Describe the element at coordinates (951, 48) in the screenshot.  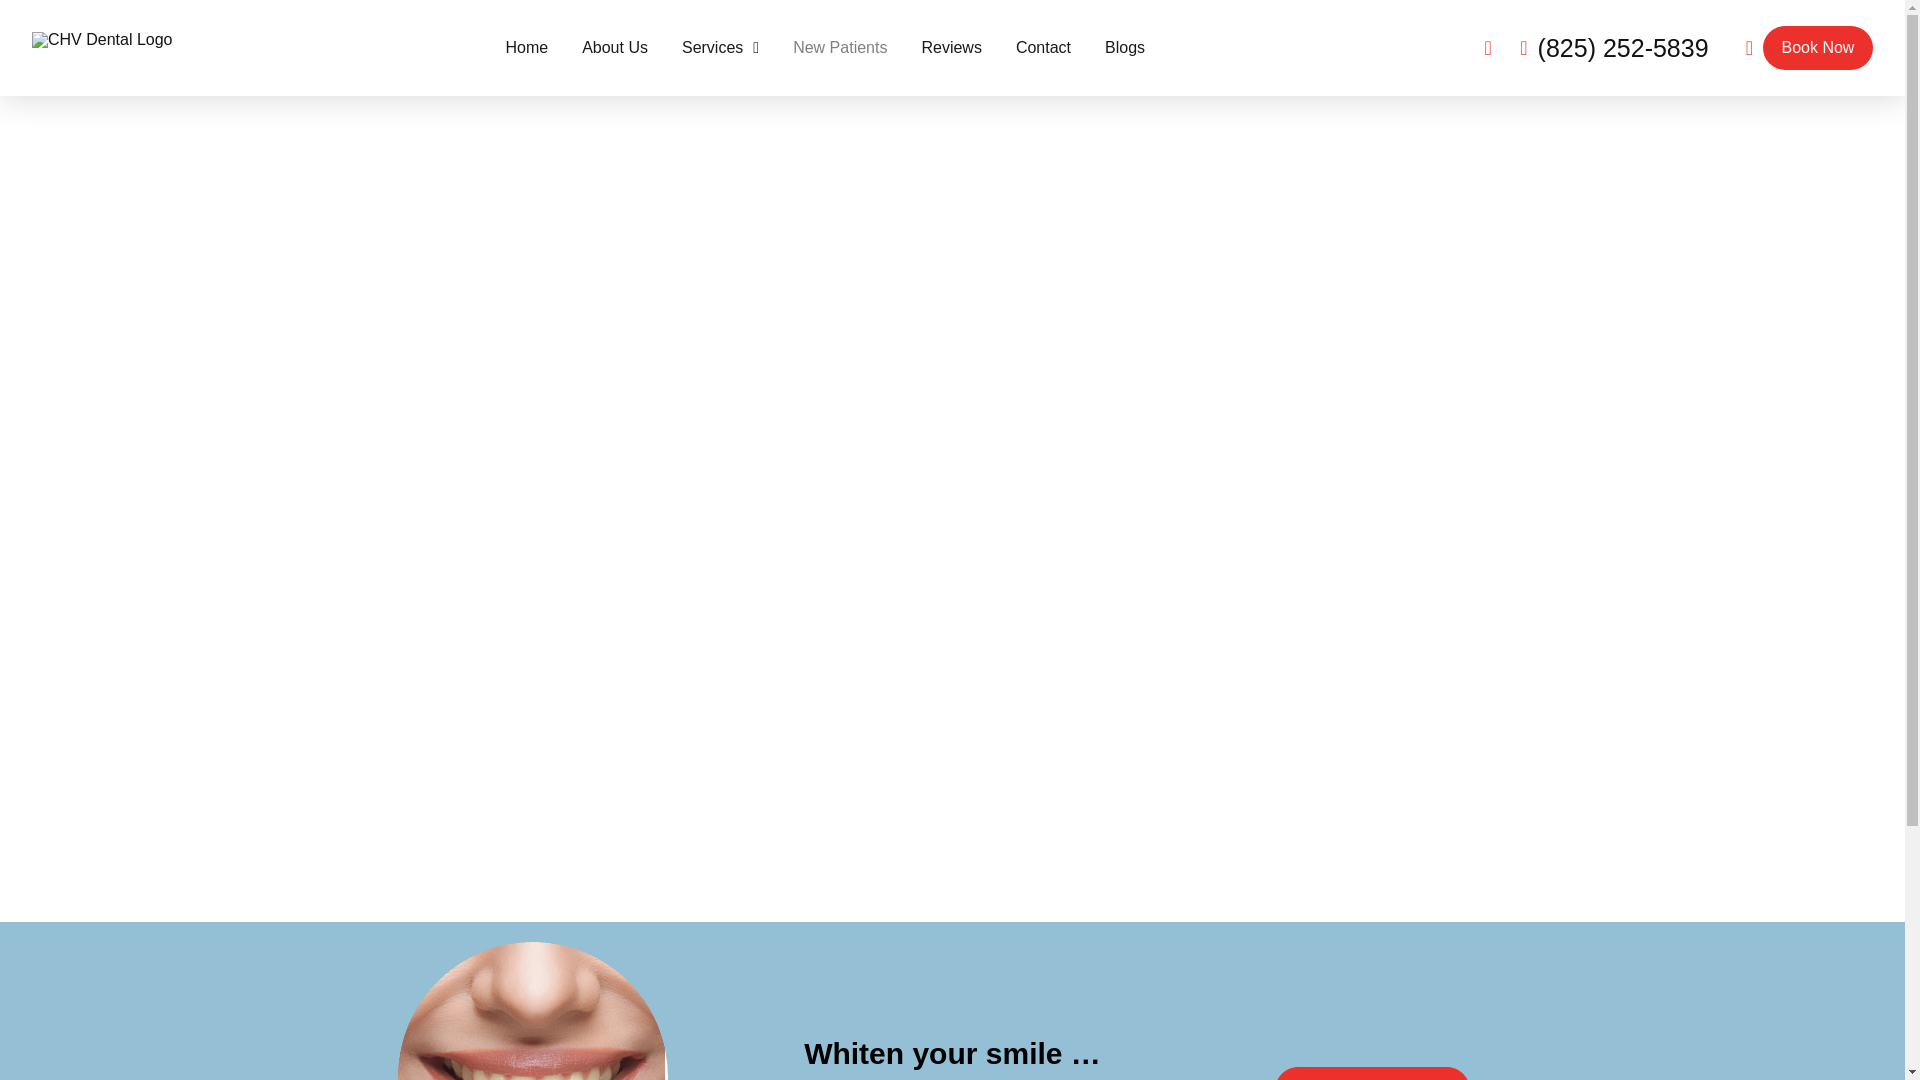
I see `Reviews` at that location.